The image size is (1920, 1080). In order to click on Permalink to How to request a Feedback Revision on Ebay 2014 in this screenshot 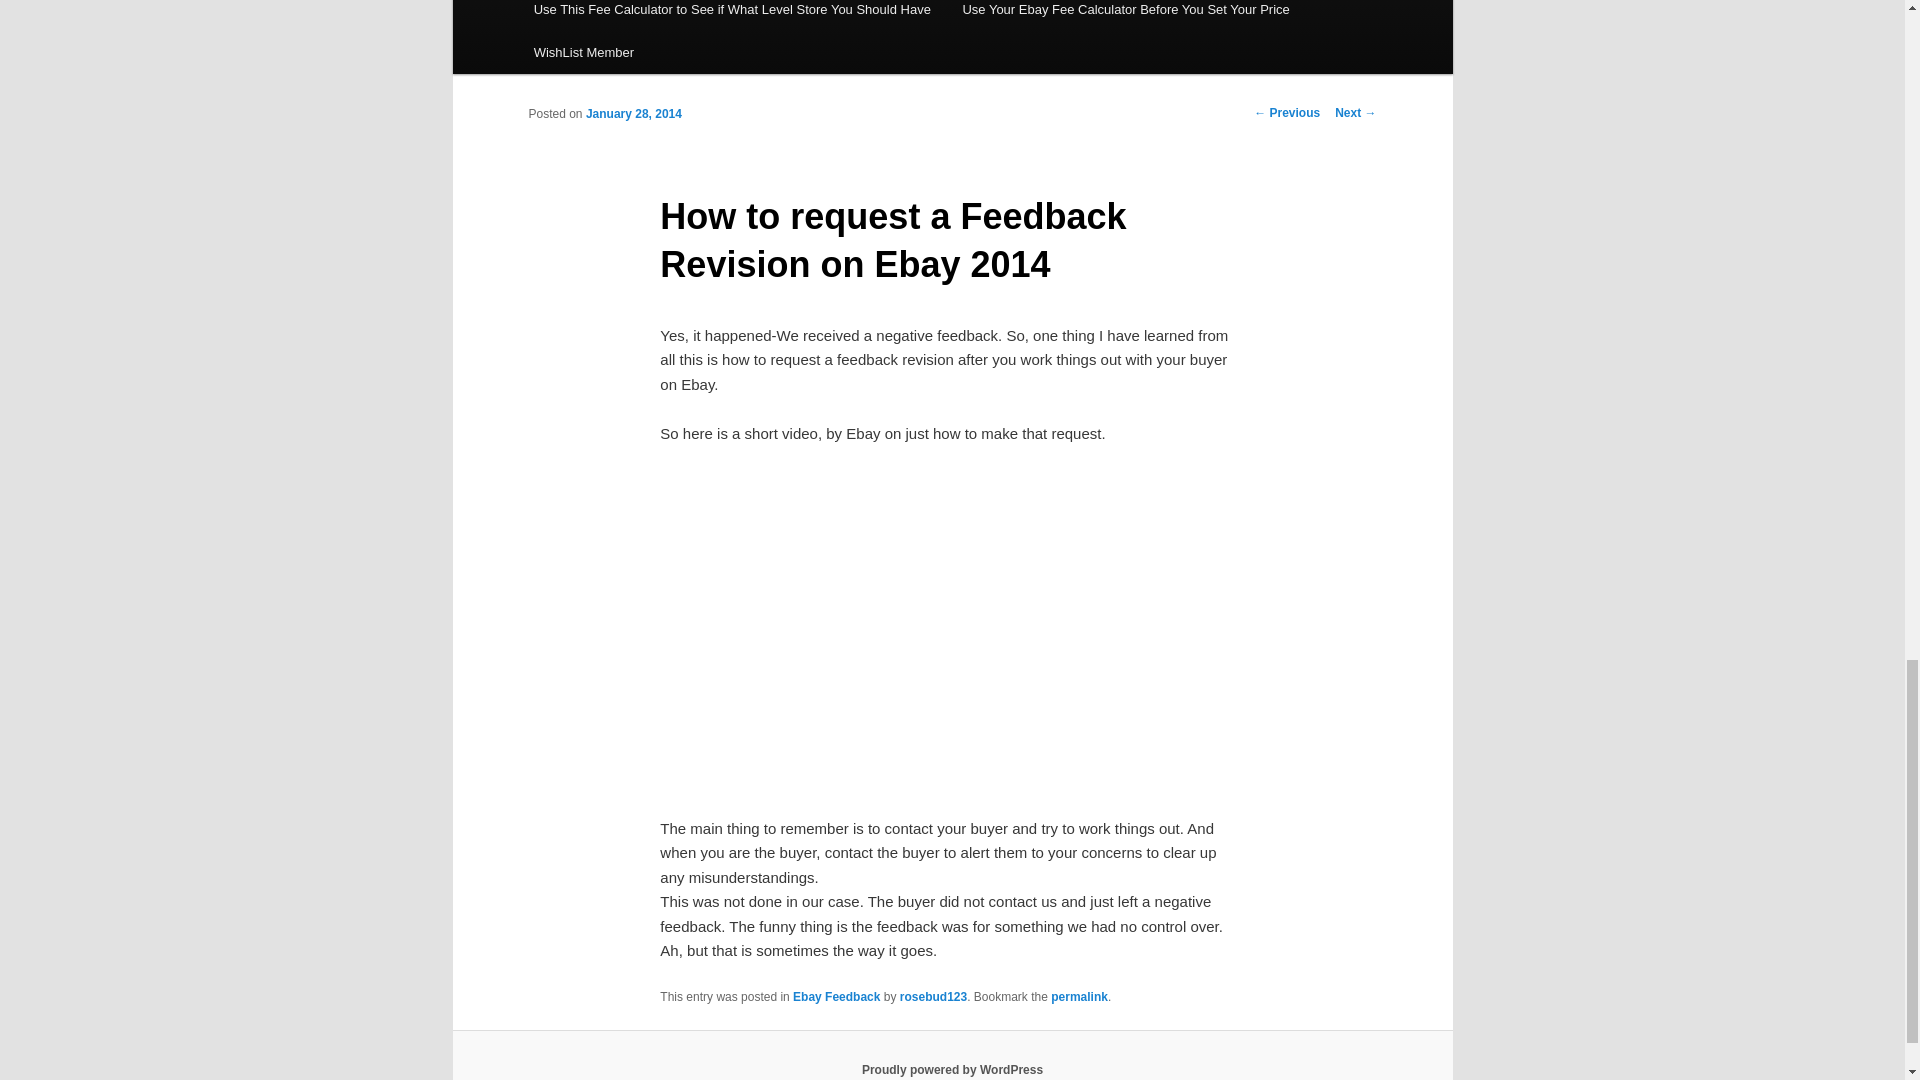, I will do `click(1078, 997)`.